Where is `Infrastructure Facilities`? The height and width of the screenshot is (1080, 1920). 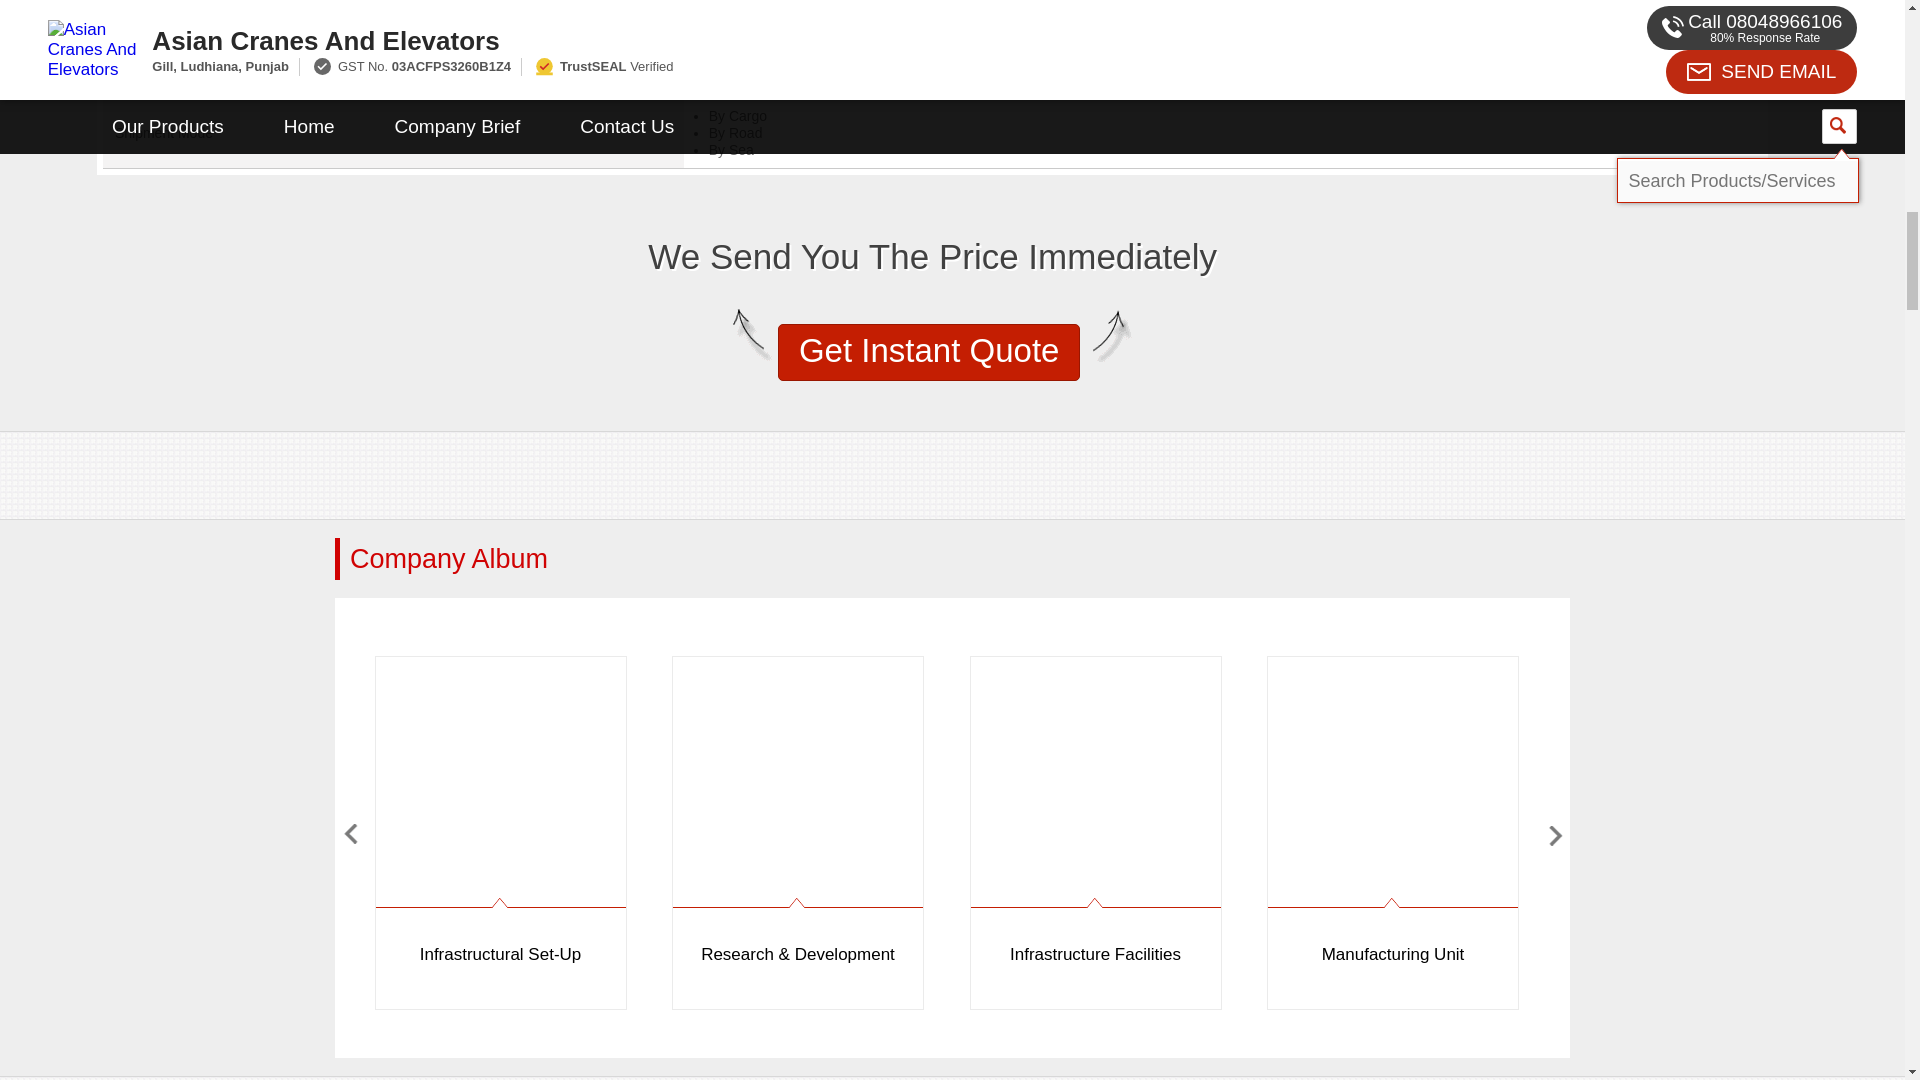
Infrastructure Facilities is located at coordinates (1094, 825).